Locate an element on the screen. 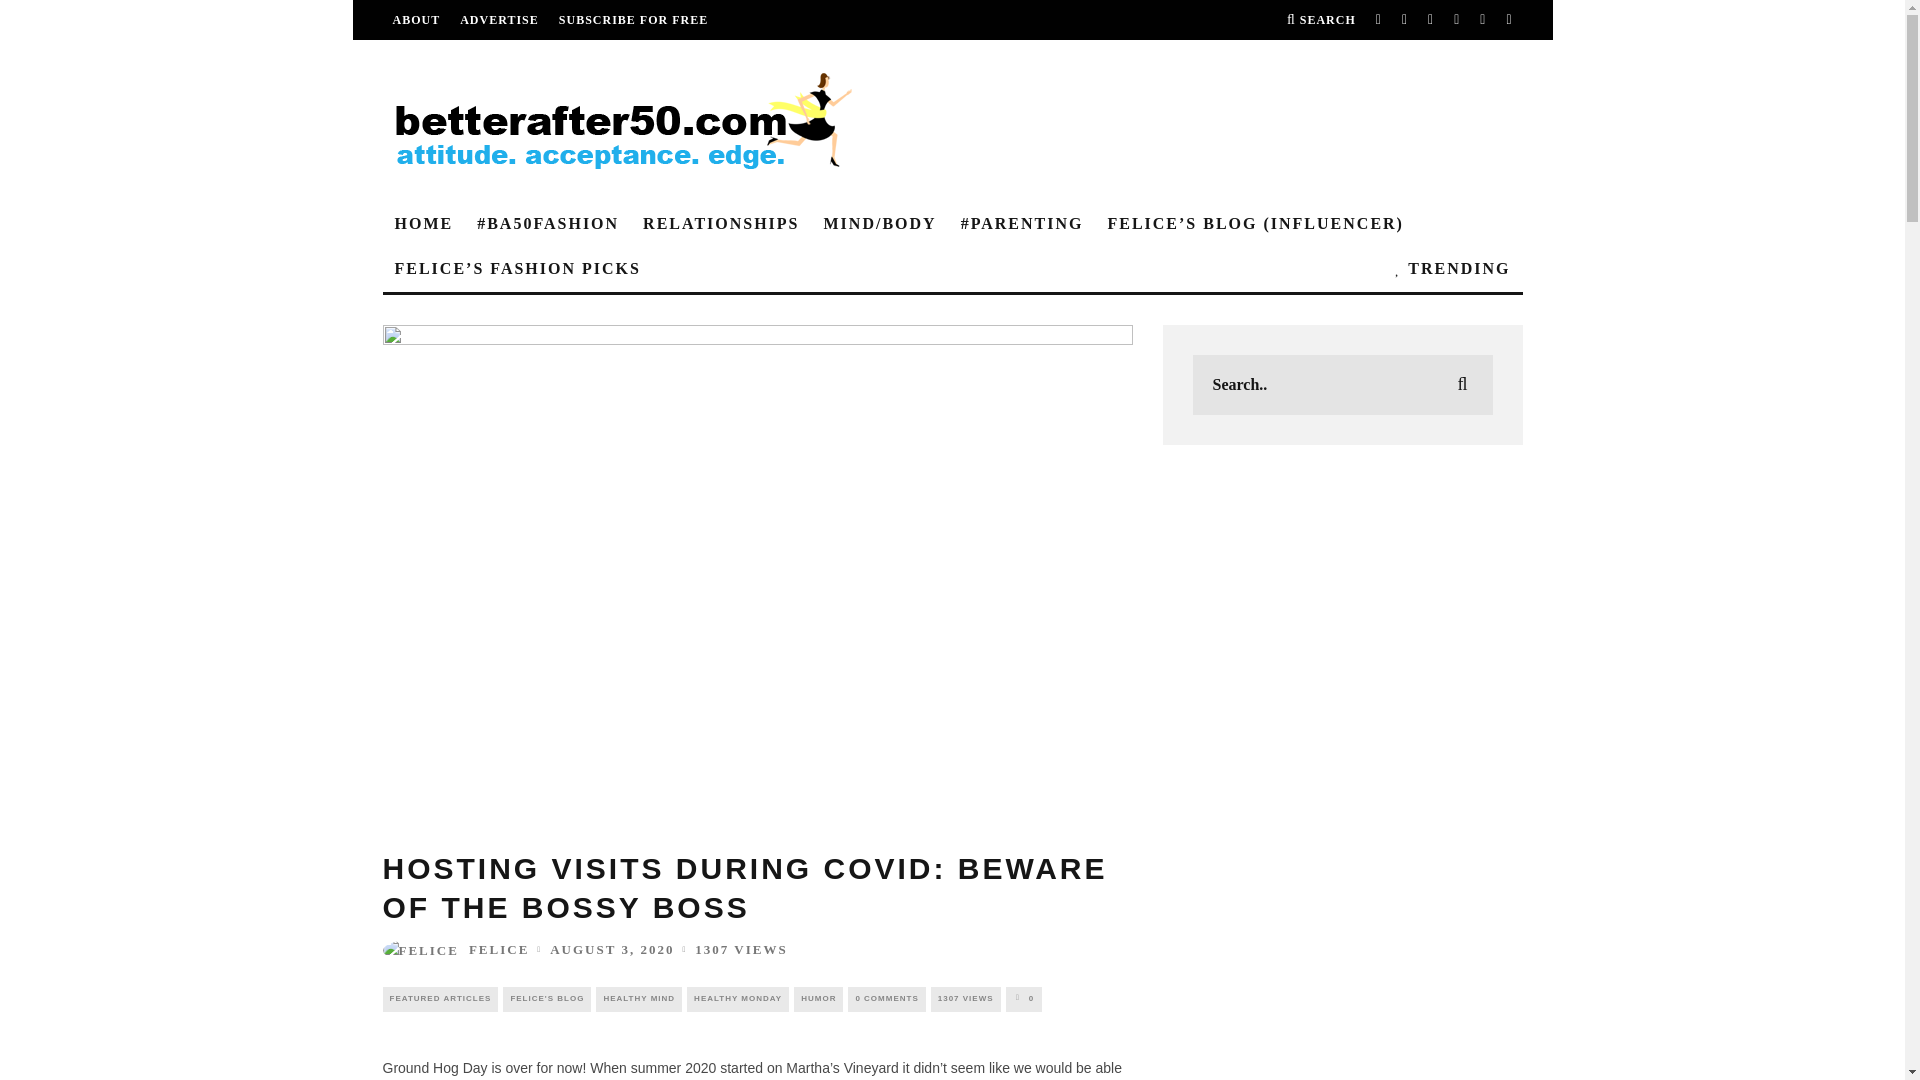  SEARCH is located at coordinates (1320, 20).